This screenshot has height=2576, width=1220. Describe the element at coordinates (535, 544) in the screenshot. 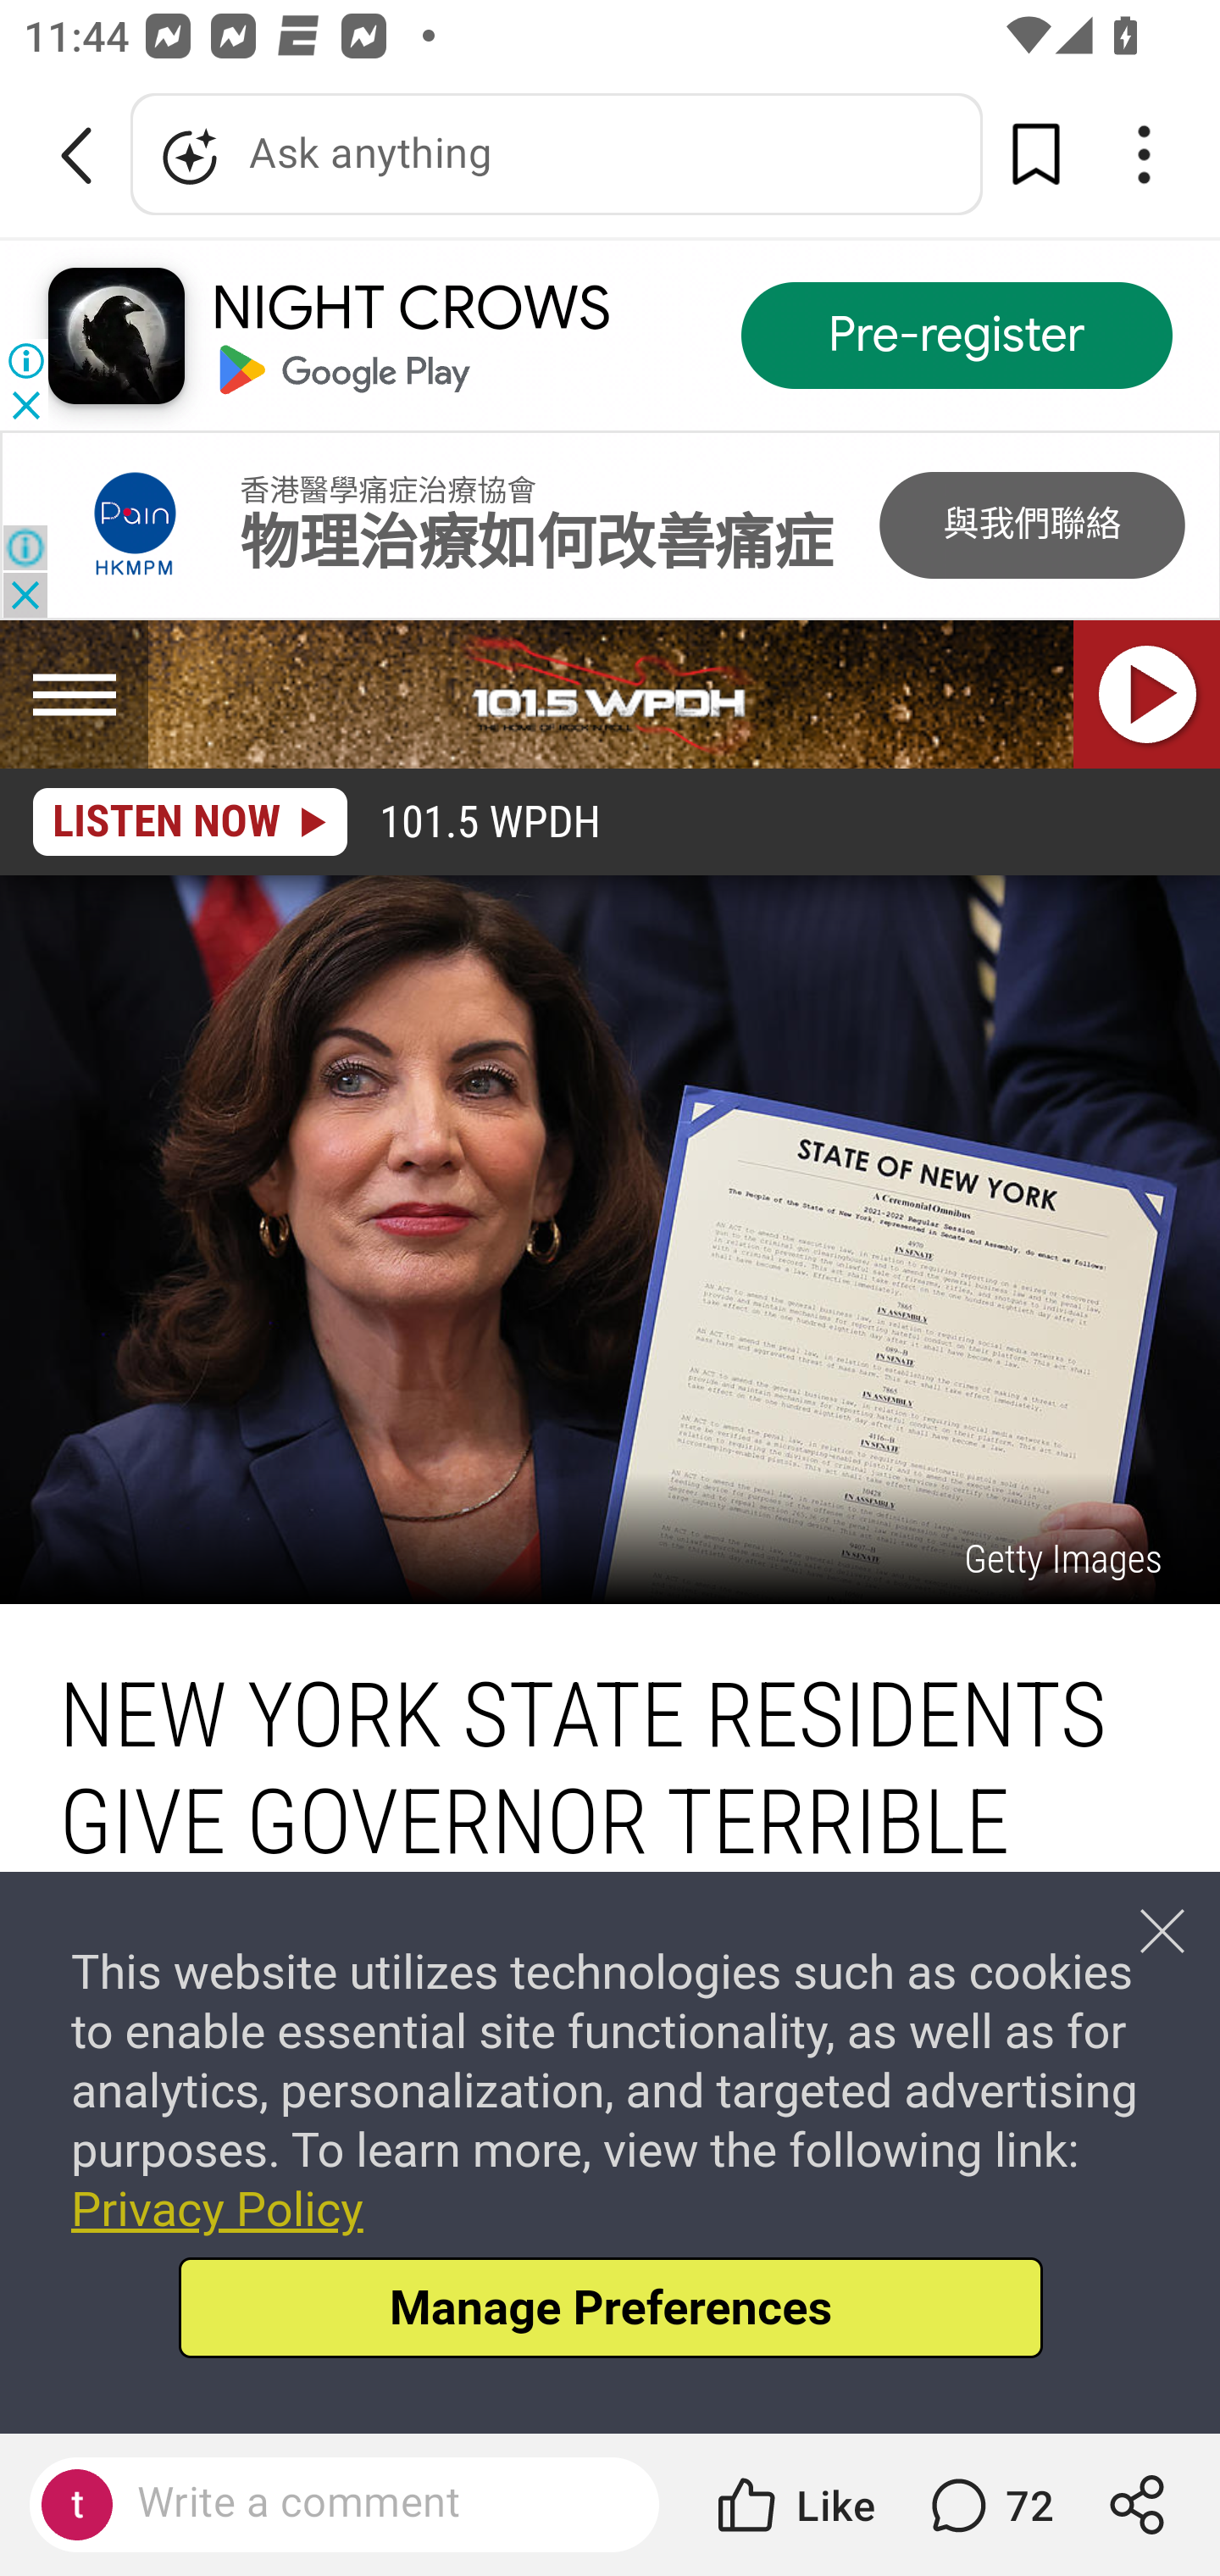

I see `物理治療如何改善痛症` at that location.